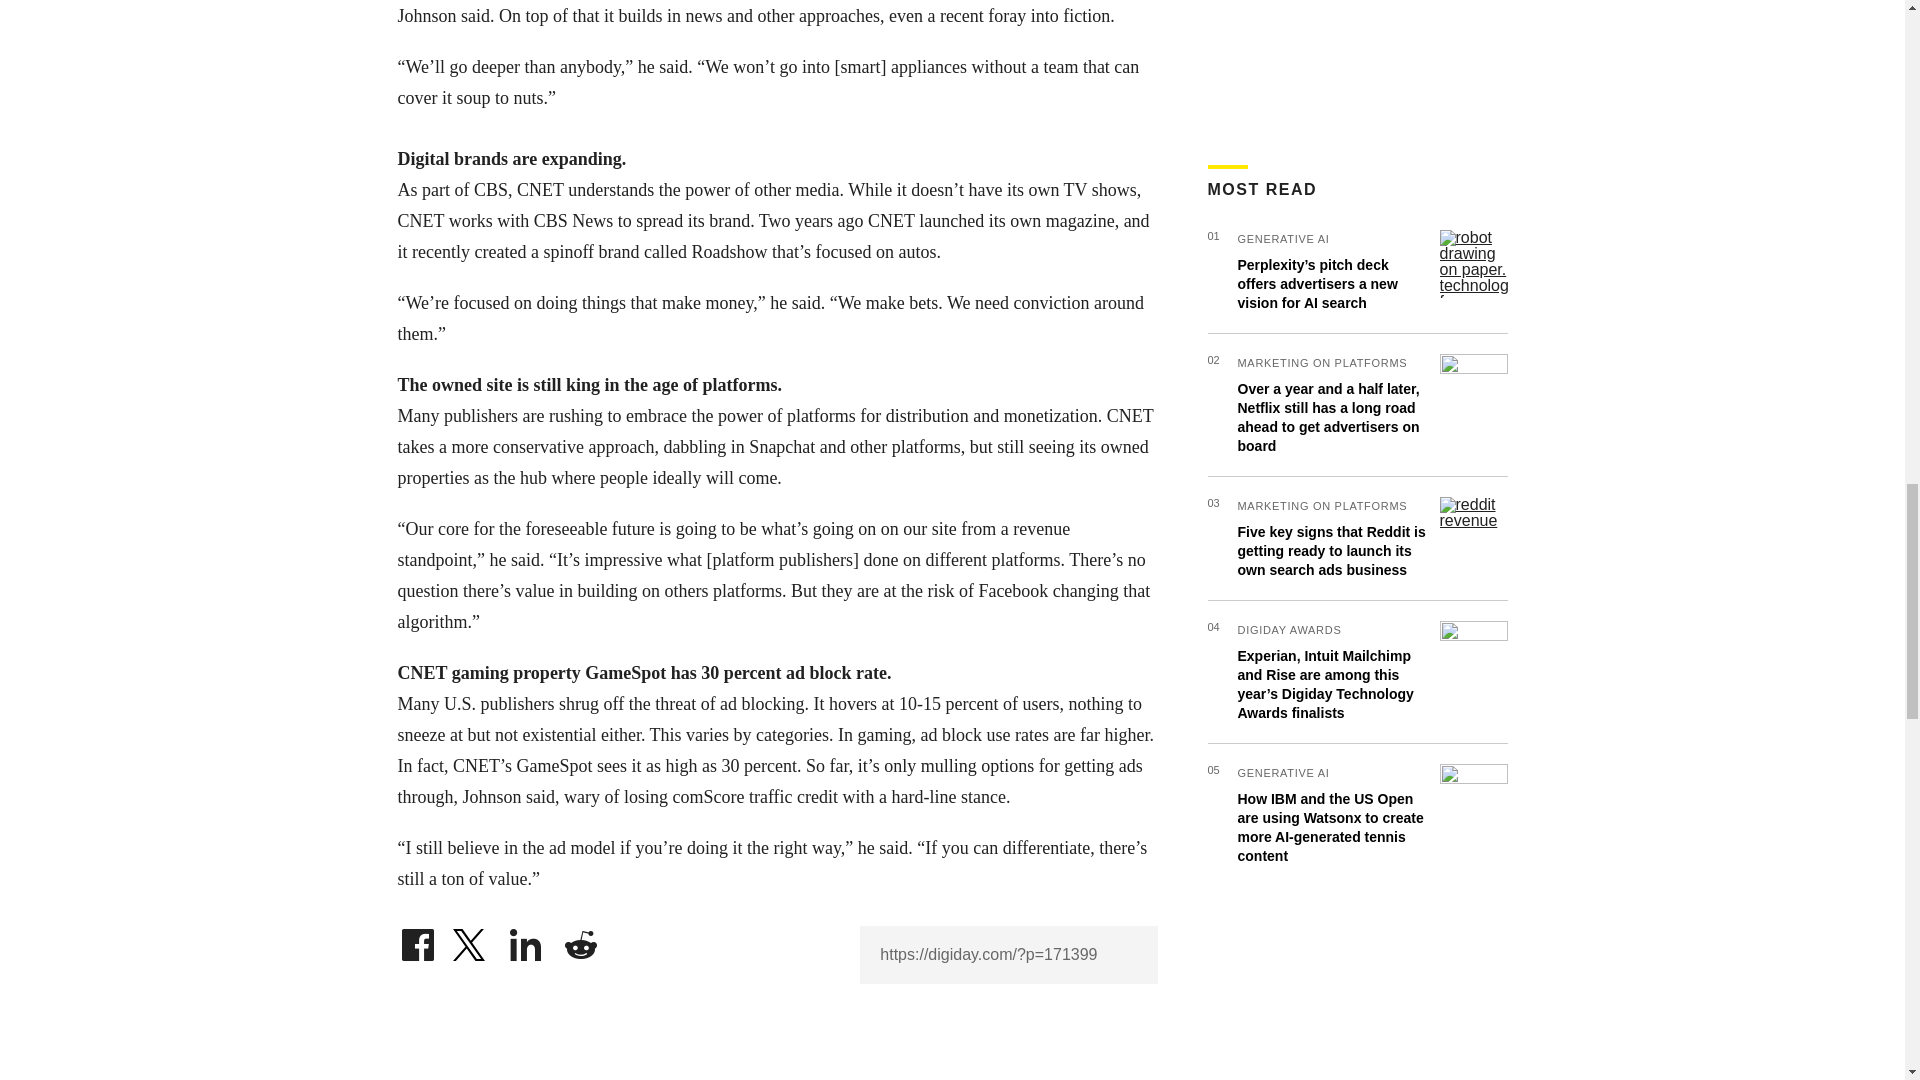 This screenshot has height=1080, width=1920. What do you see at coordinates (580, 940) in the screenshot?
I see `Share on Reddit` at bounding box center [580, 940].